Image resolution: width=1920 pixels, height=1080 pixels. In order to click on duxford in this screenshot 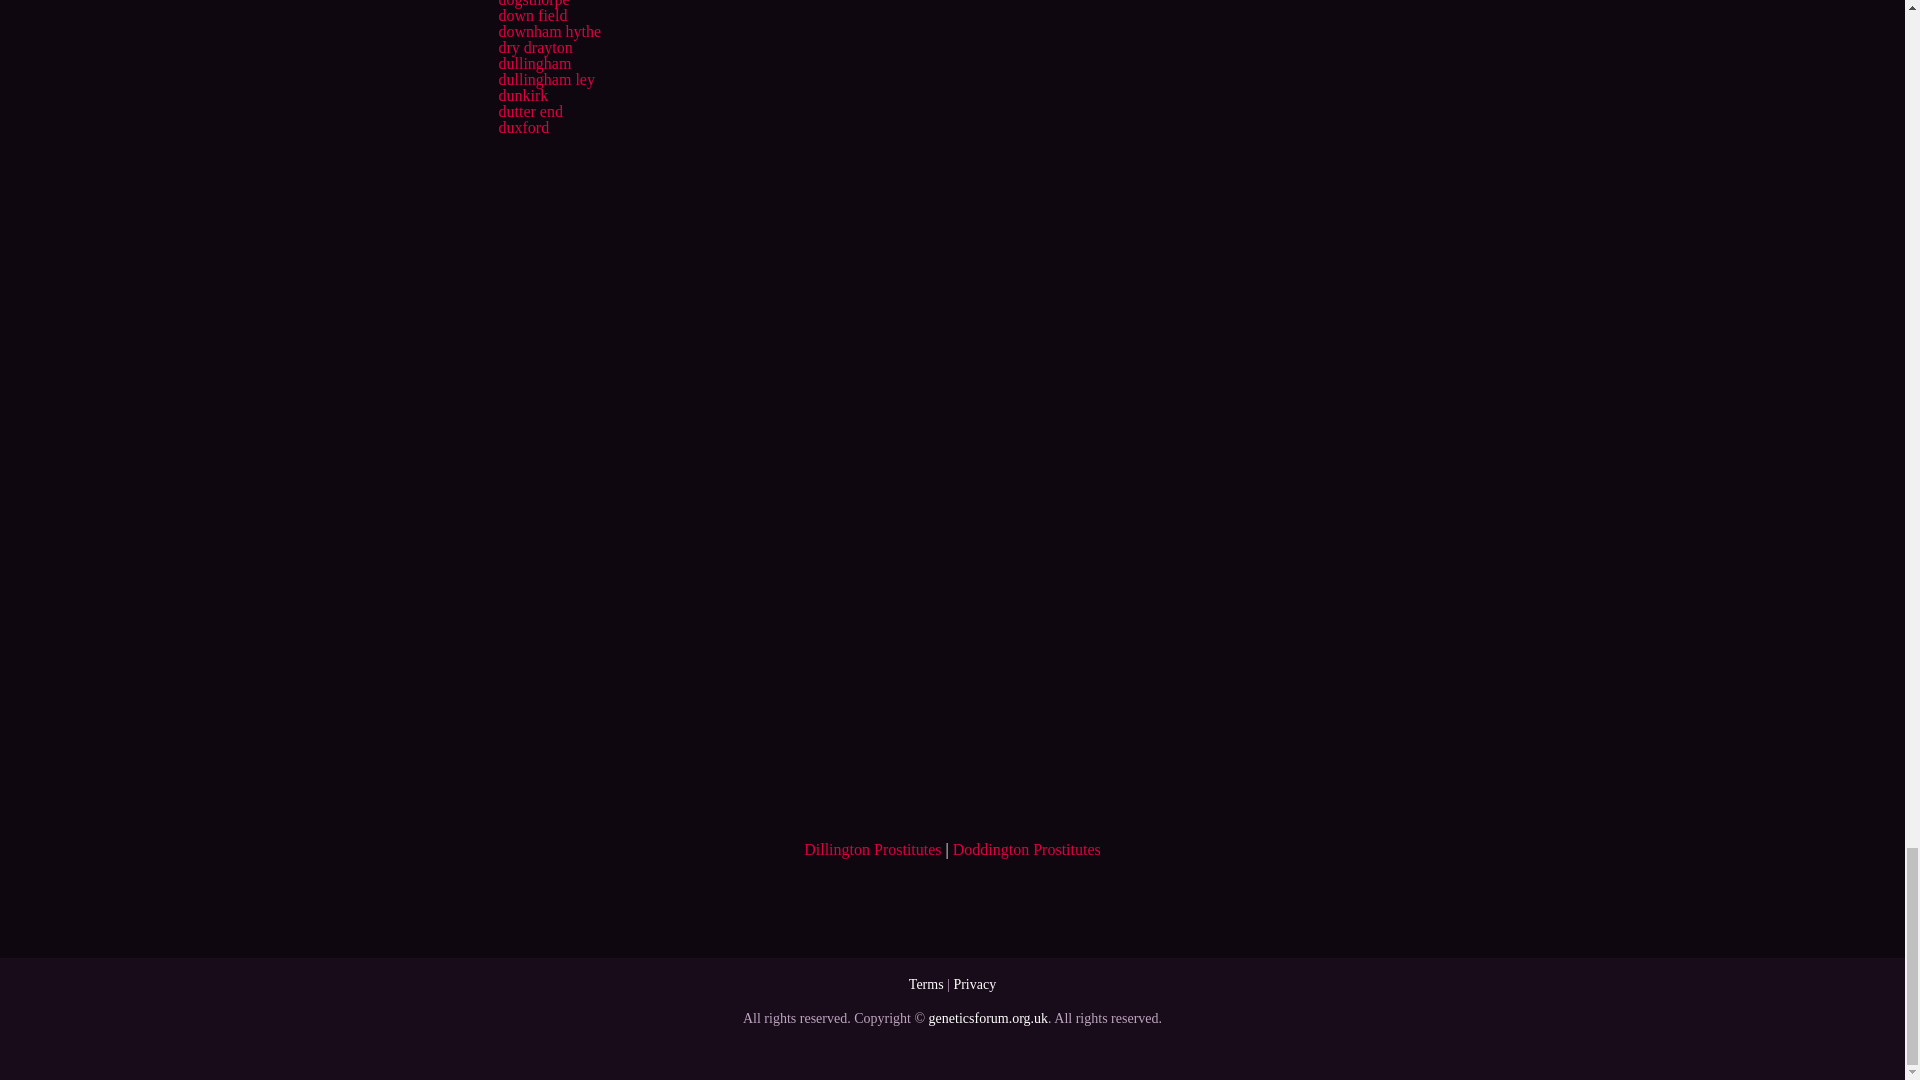, I will do `click(523, 127)`.